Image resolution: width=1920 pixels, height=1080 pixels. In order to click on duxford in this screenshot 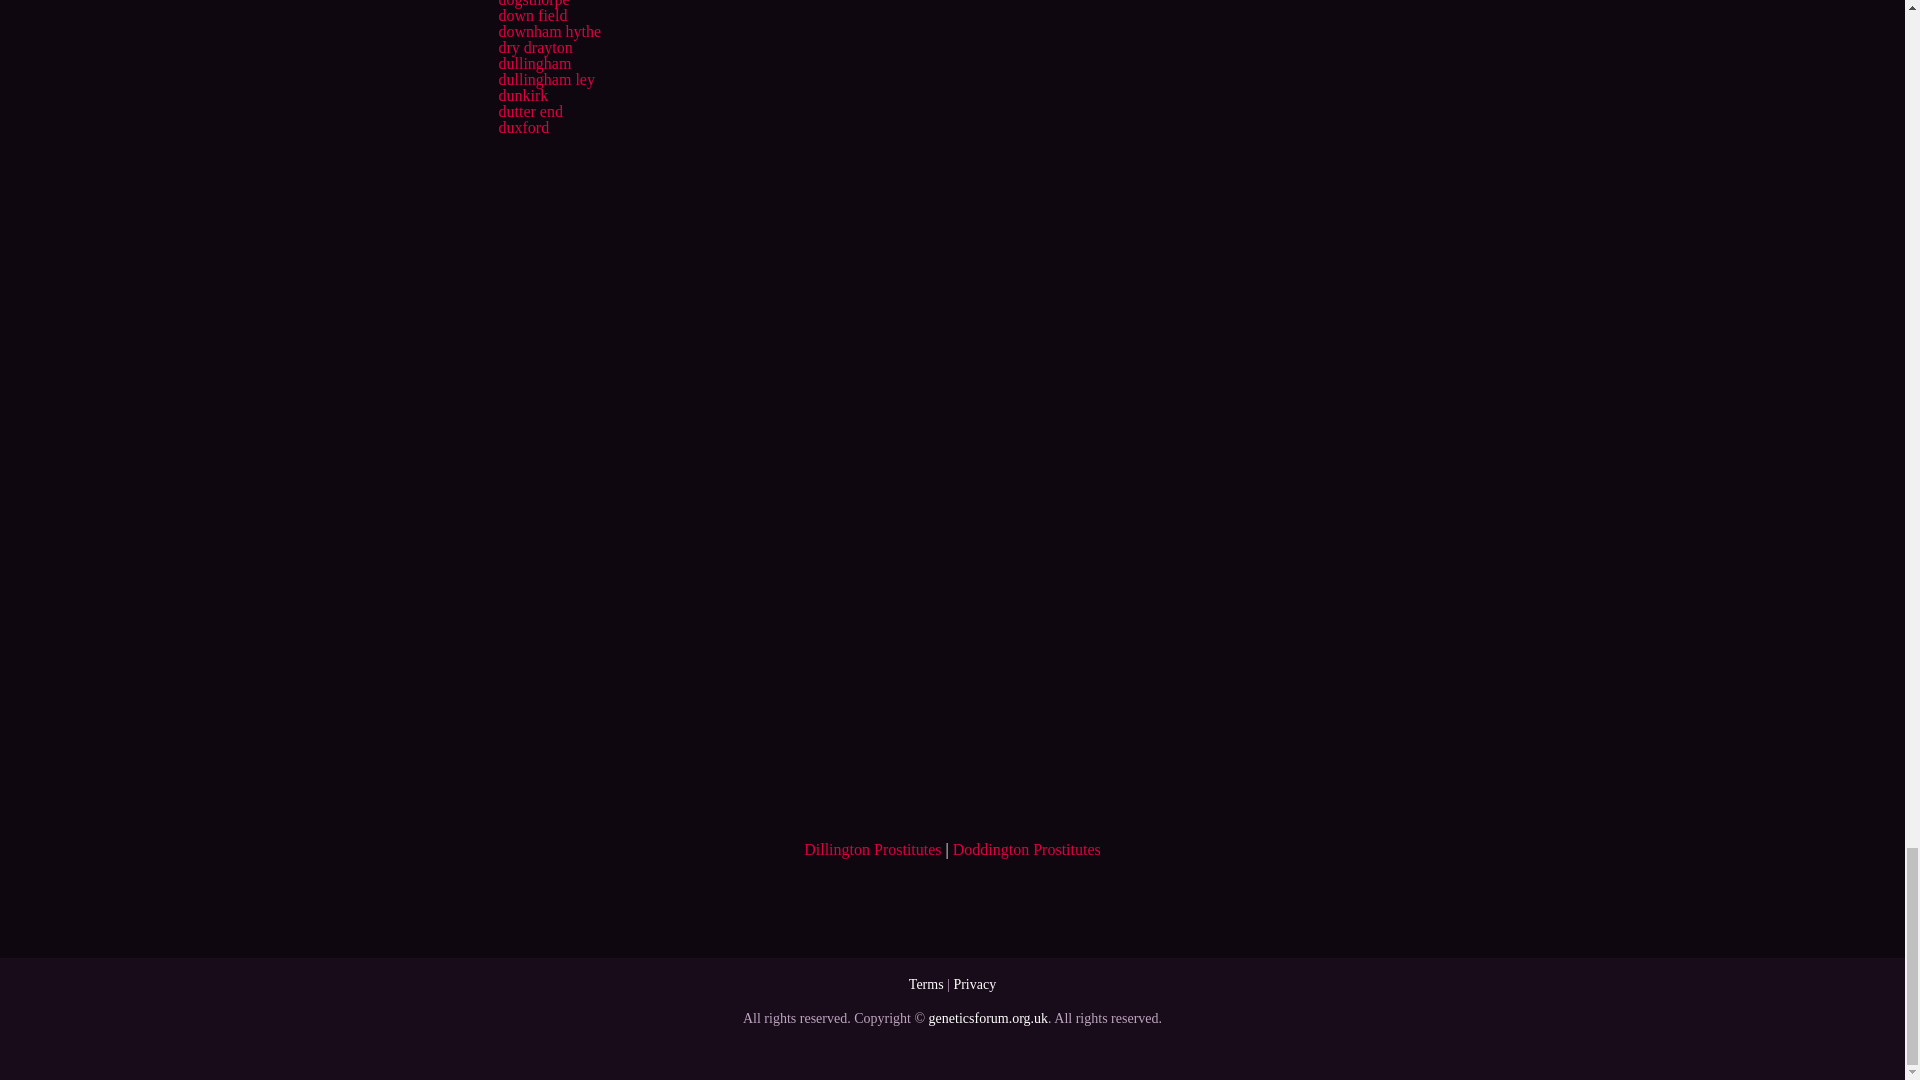, I will do `click(523, 127)`.